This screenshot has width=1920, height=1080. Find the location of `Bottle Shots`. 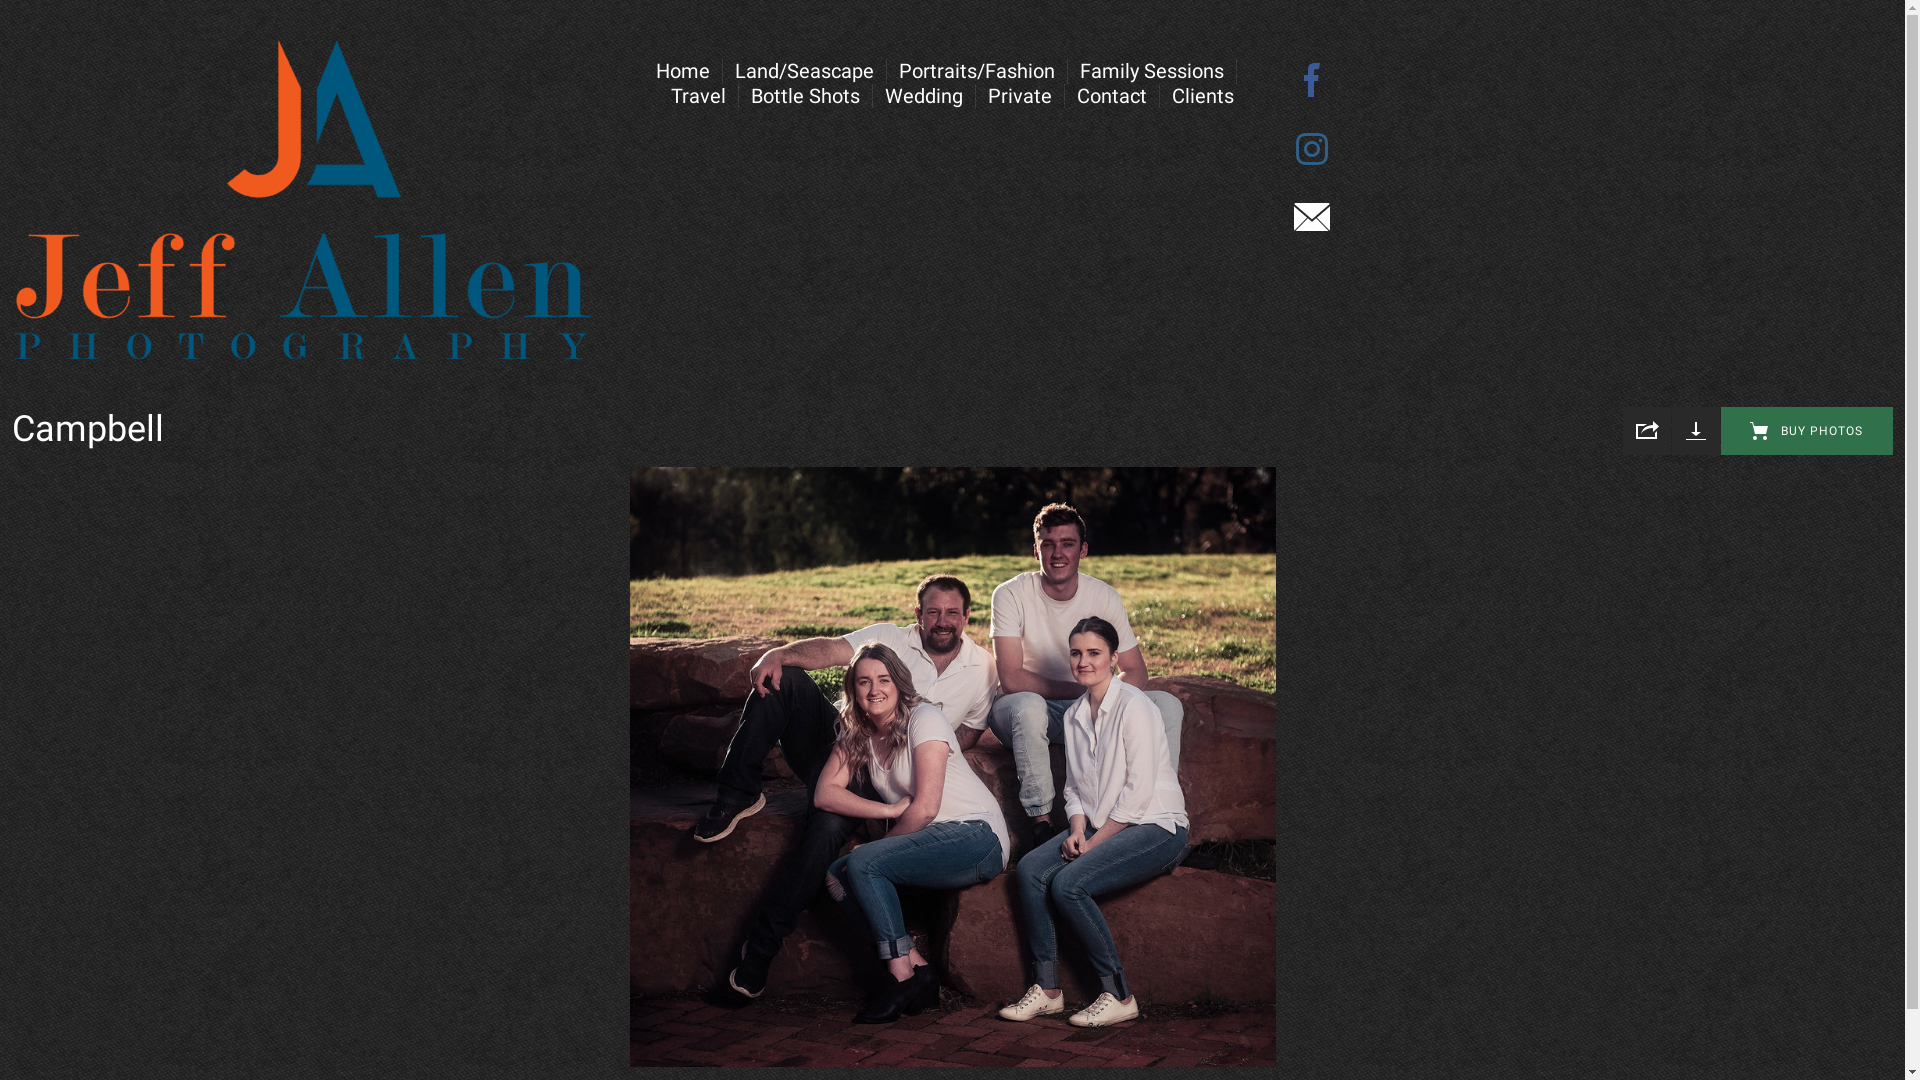

Bottle Shots is located at coordinates (806, 96).